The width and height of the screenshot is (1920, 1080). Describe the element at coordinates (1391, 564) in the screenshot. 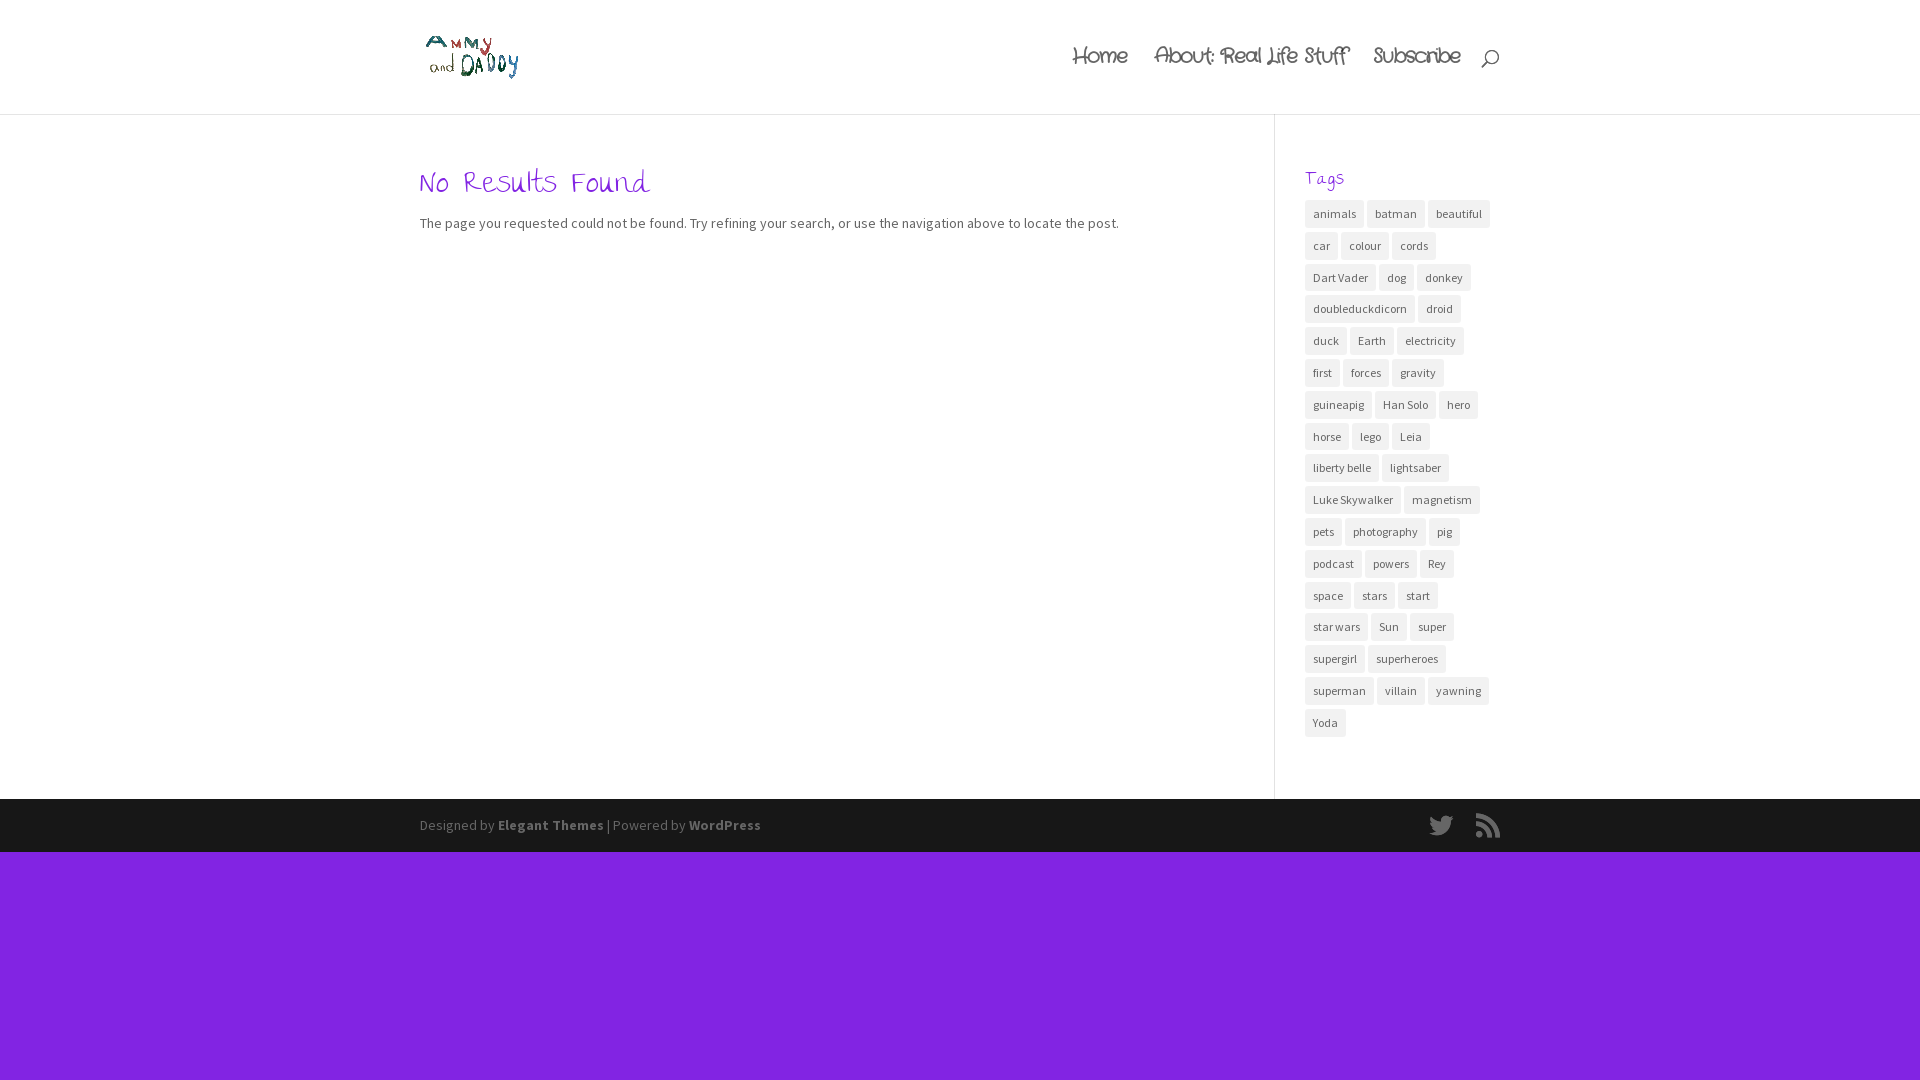

I see `powers` at that location.